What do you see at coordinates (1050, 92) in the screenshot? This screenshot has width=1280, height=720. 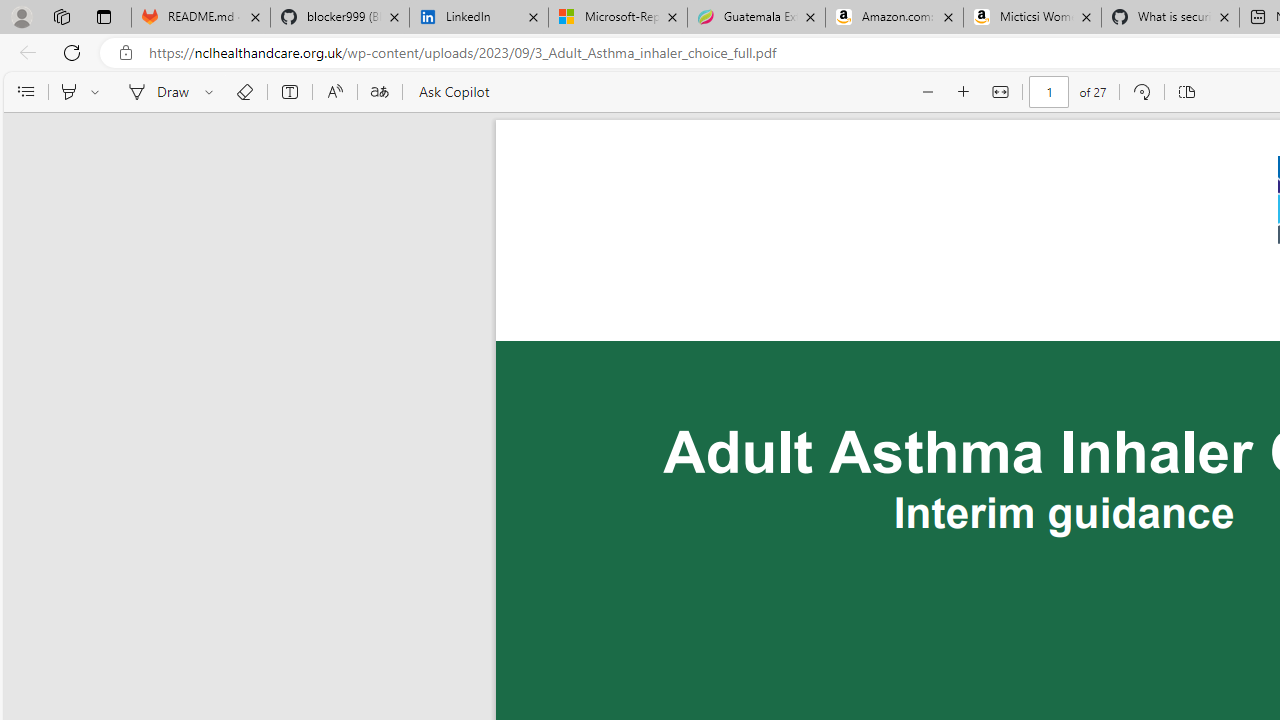 I see `Page number` at bounding box center [1050, 92].